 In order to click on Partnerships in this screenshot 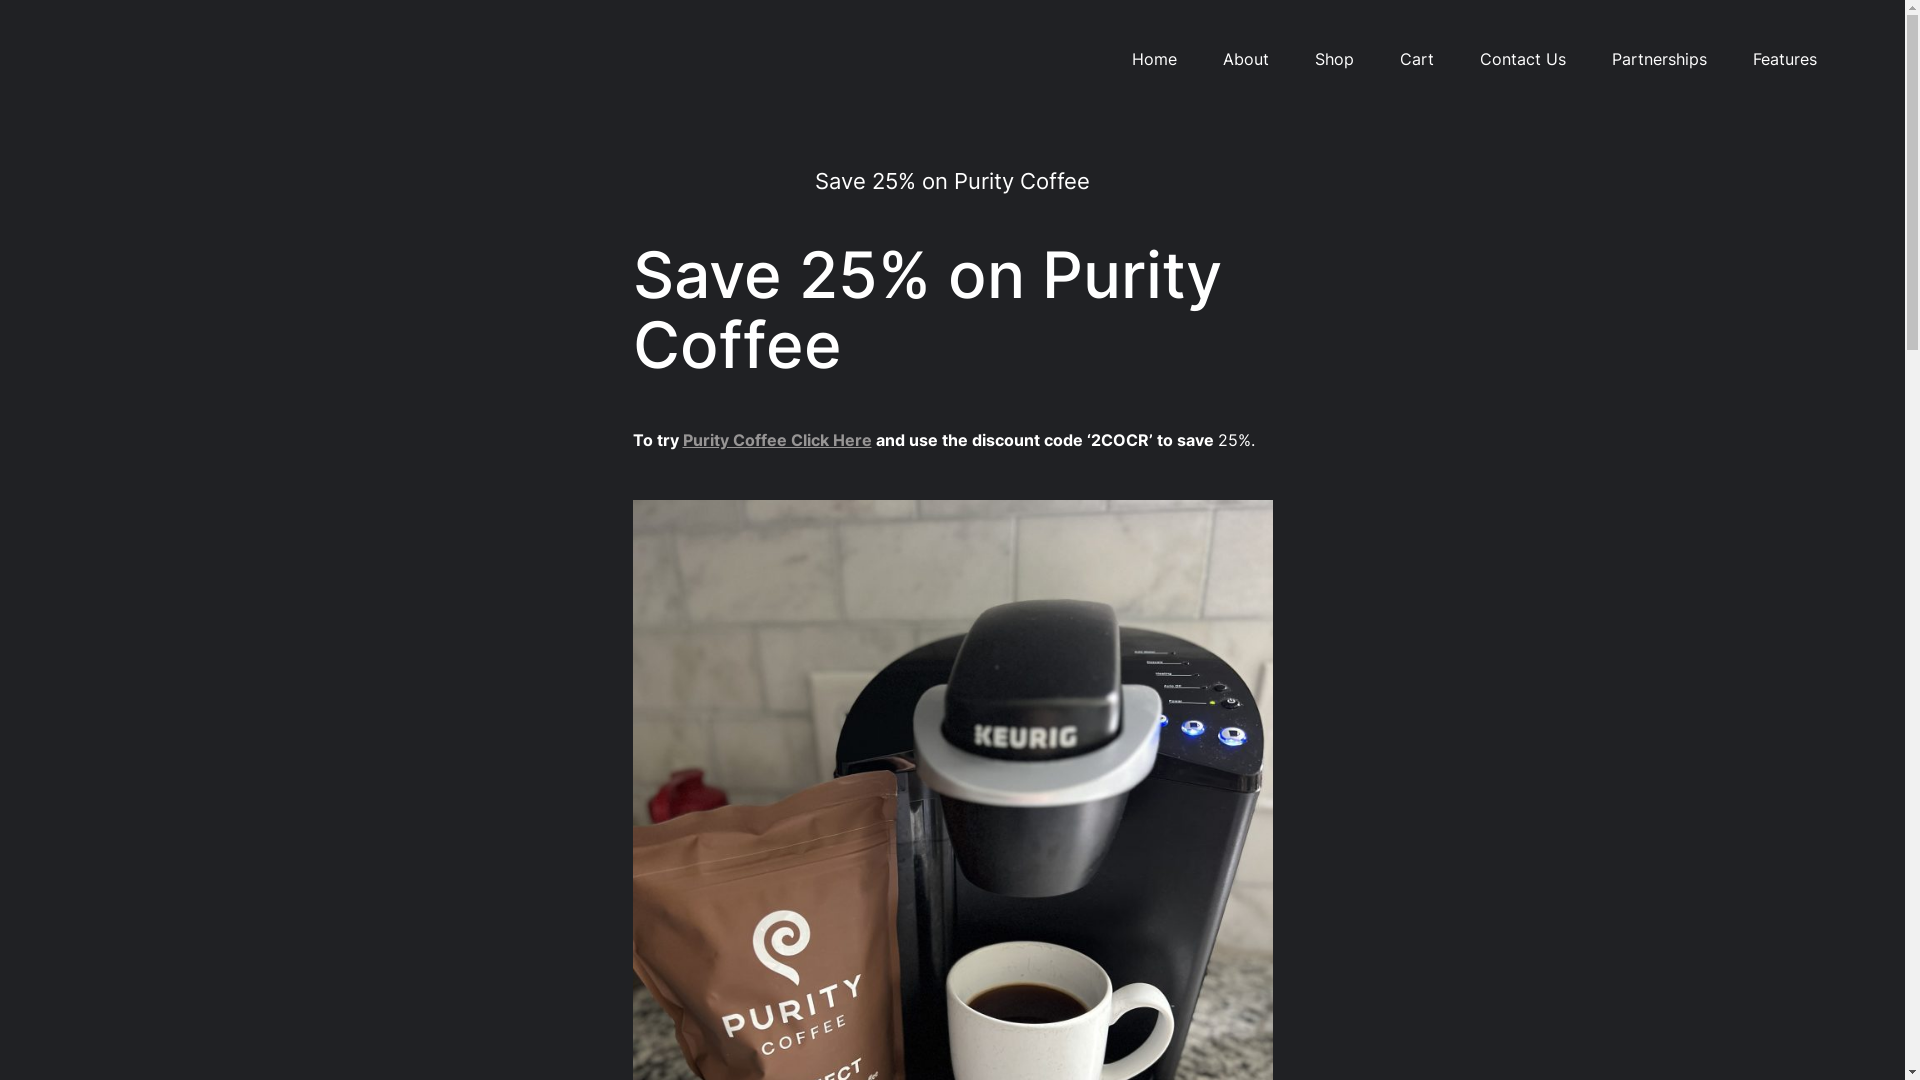, I will do `click(1660, 60)`.